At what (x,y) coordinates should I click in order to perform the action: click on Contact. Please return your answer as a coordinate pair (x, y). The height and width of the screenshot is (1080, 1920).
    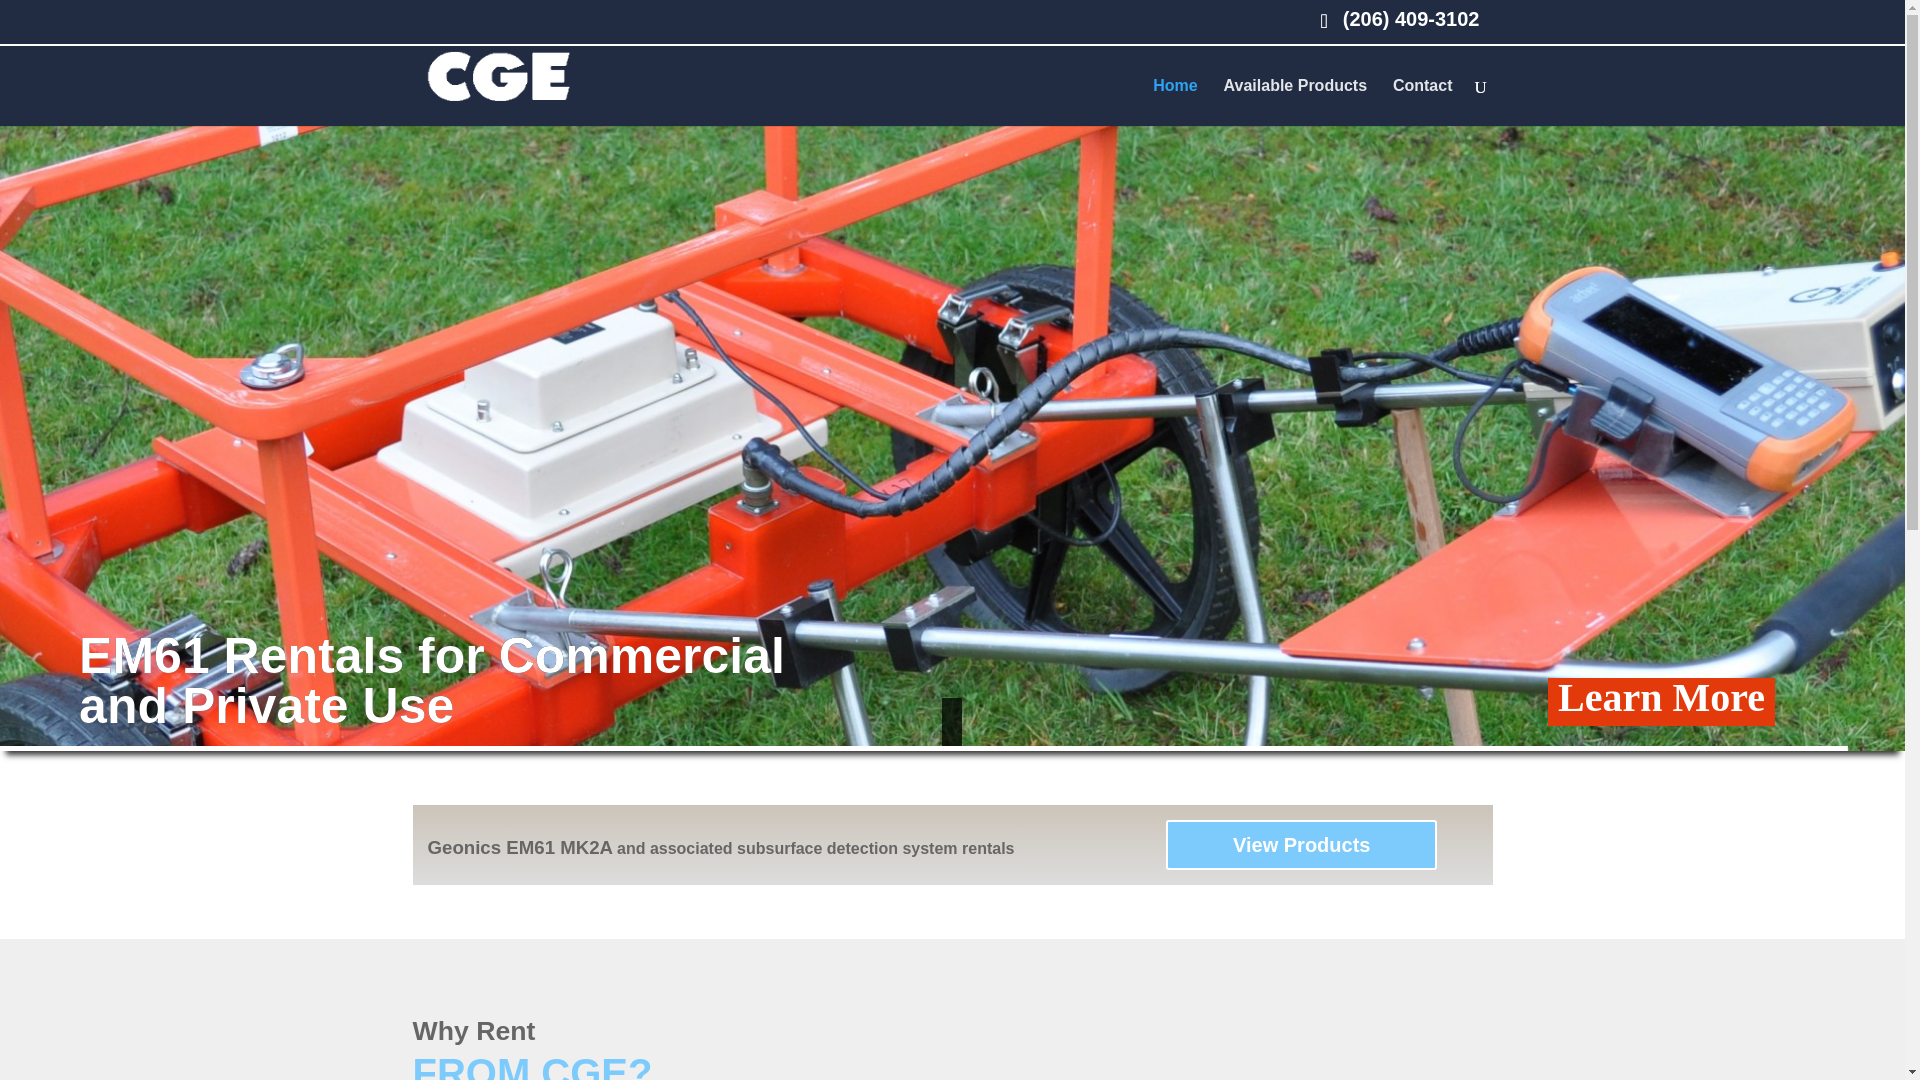
    Looking at the image, I should click on (1423, 102).